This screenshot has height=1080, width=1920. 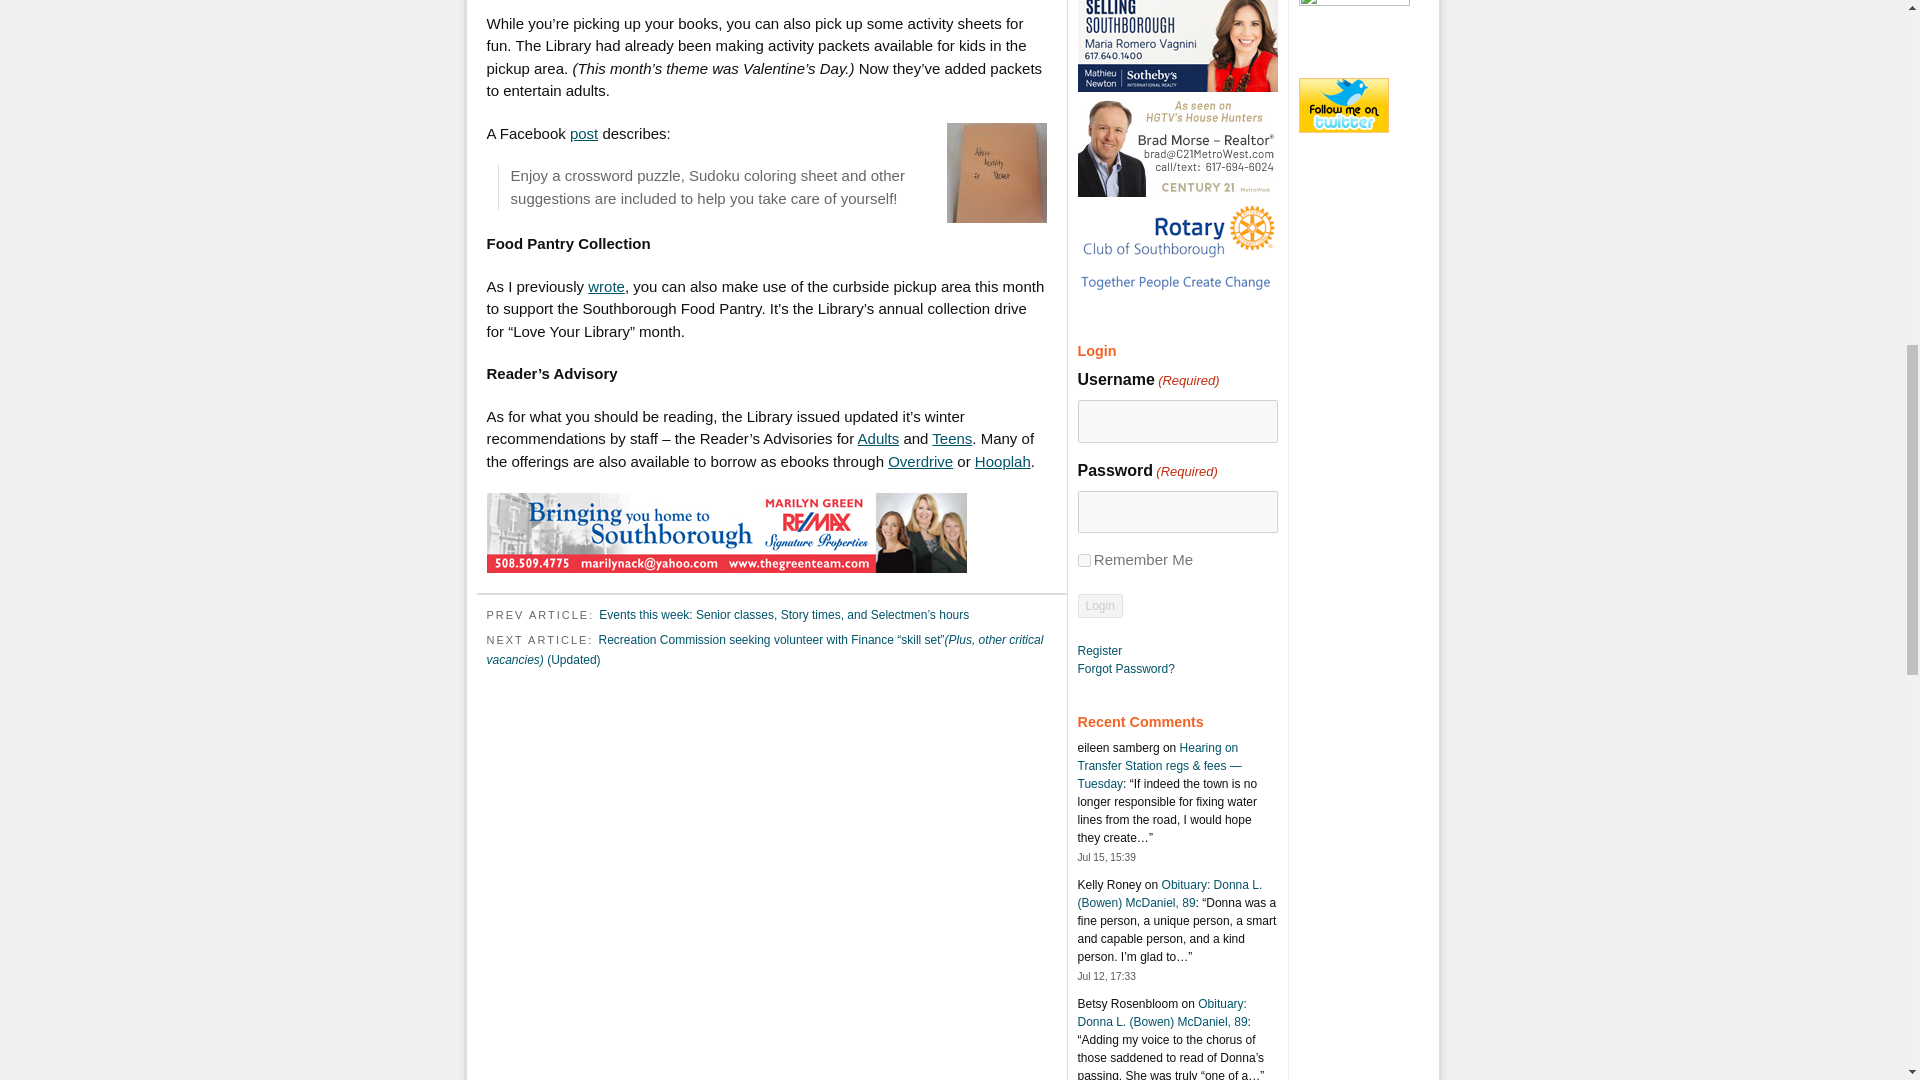 I want to click on Login, so click(x=1100, y=606).